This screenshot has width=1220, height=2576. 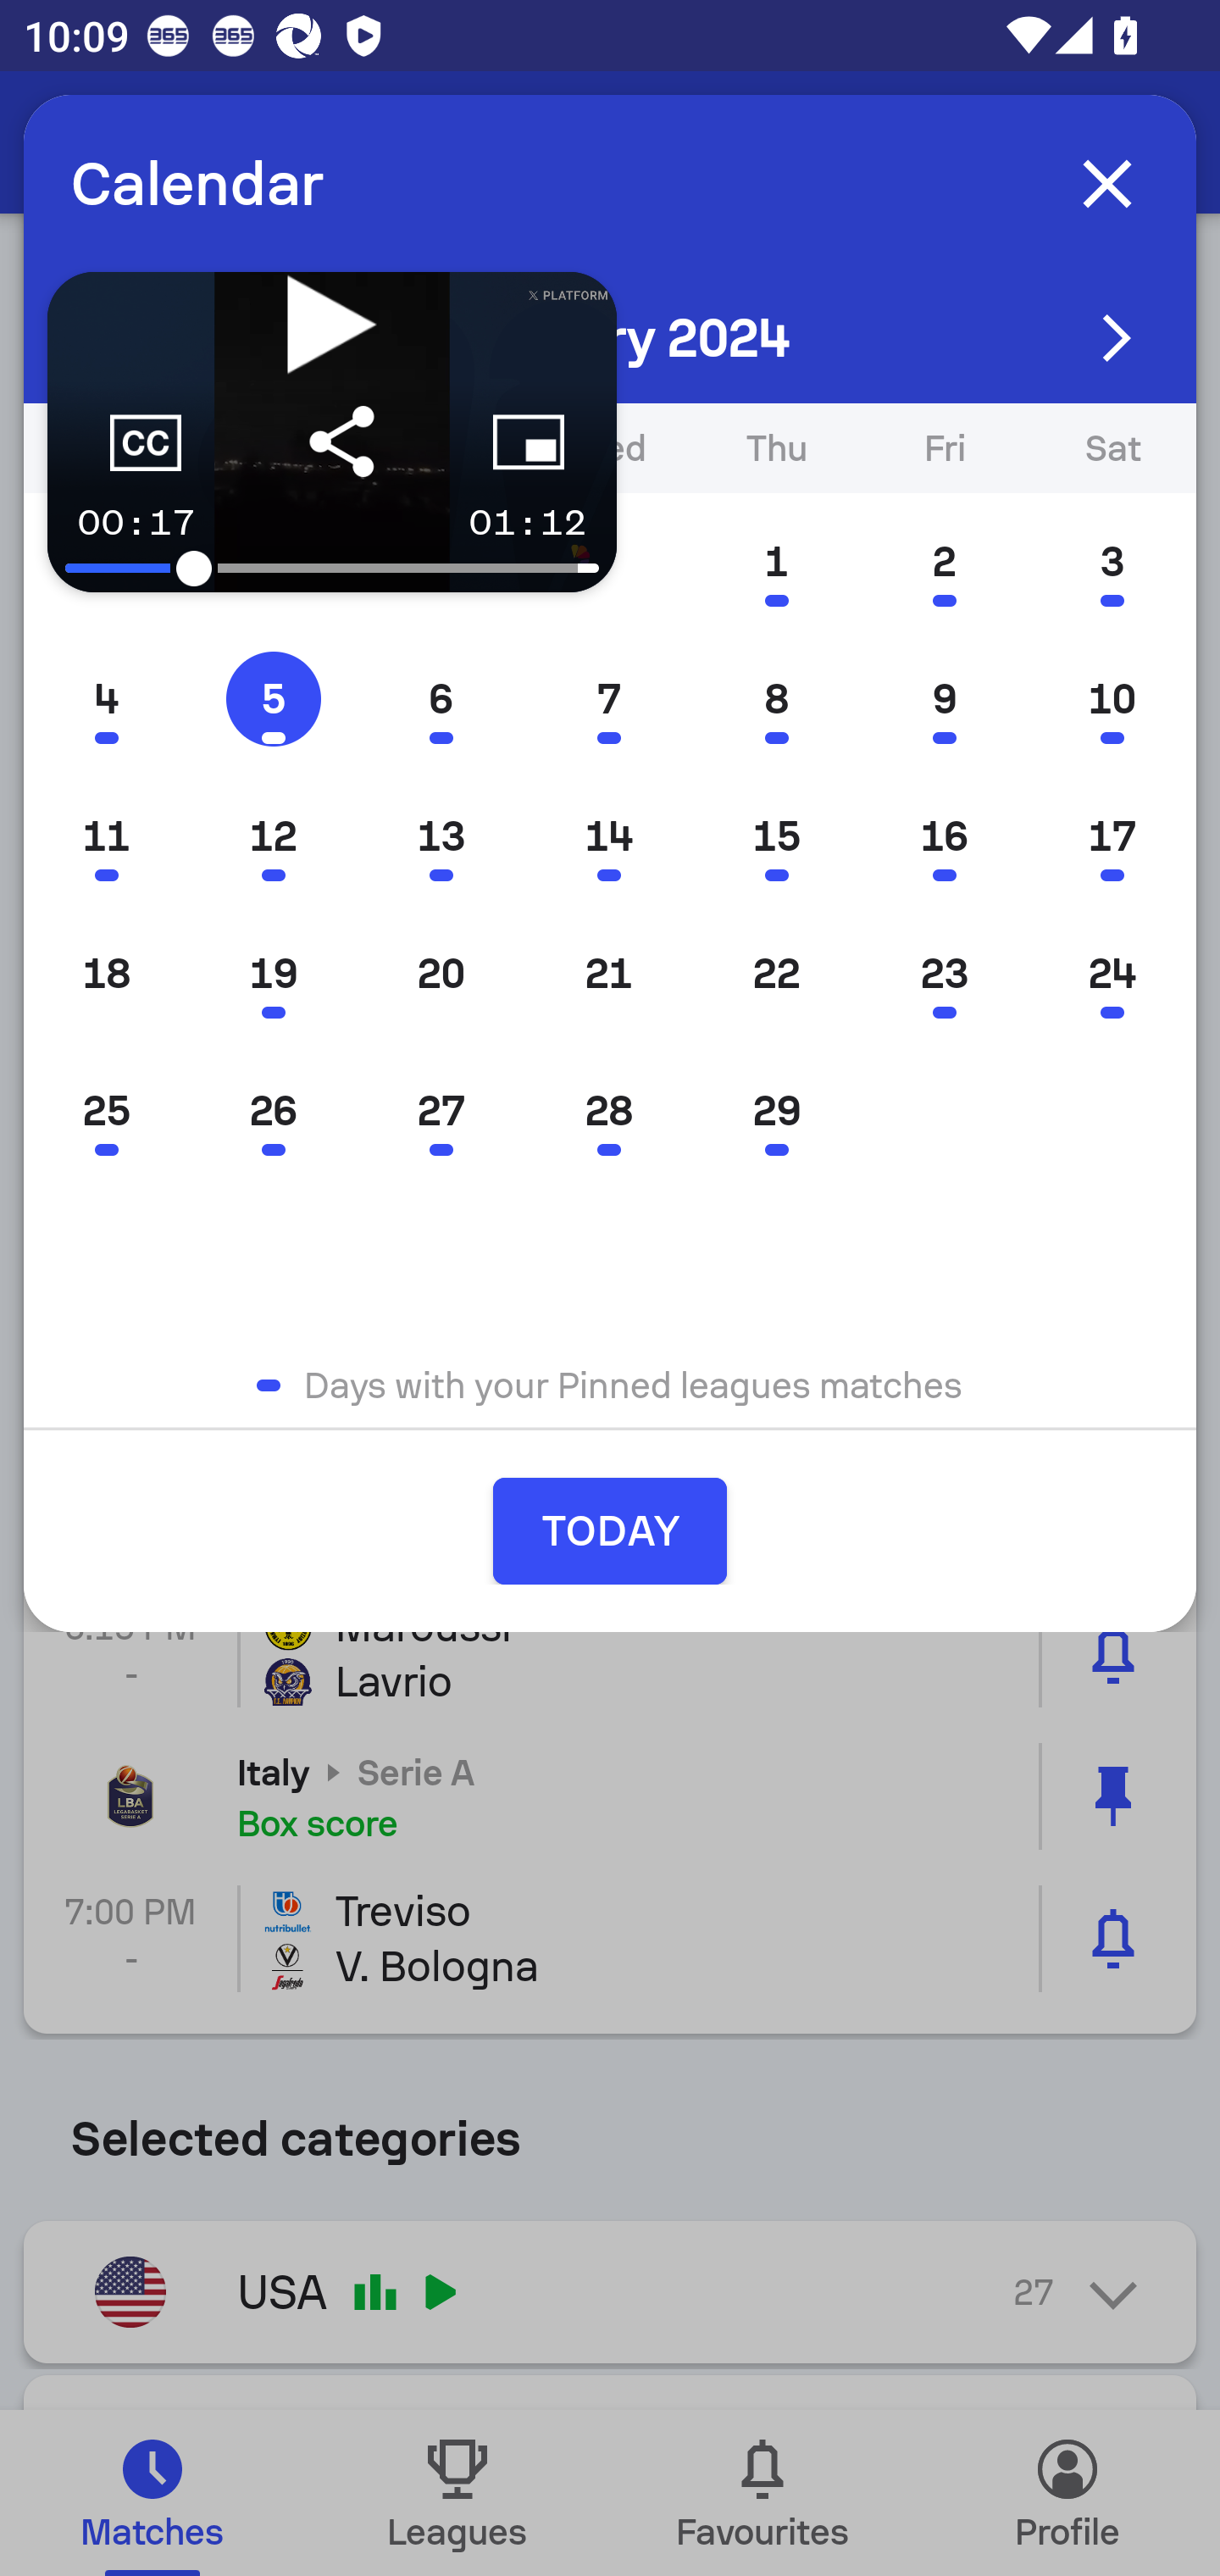 What do you see at coordinates (441, 836) in the screenshot?
I see `13` at bounding box center [441, 836].